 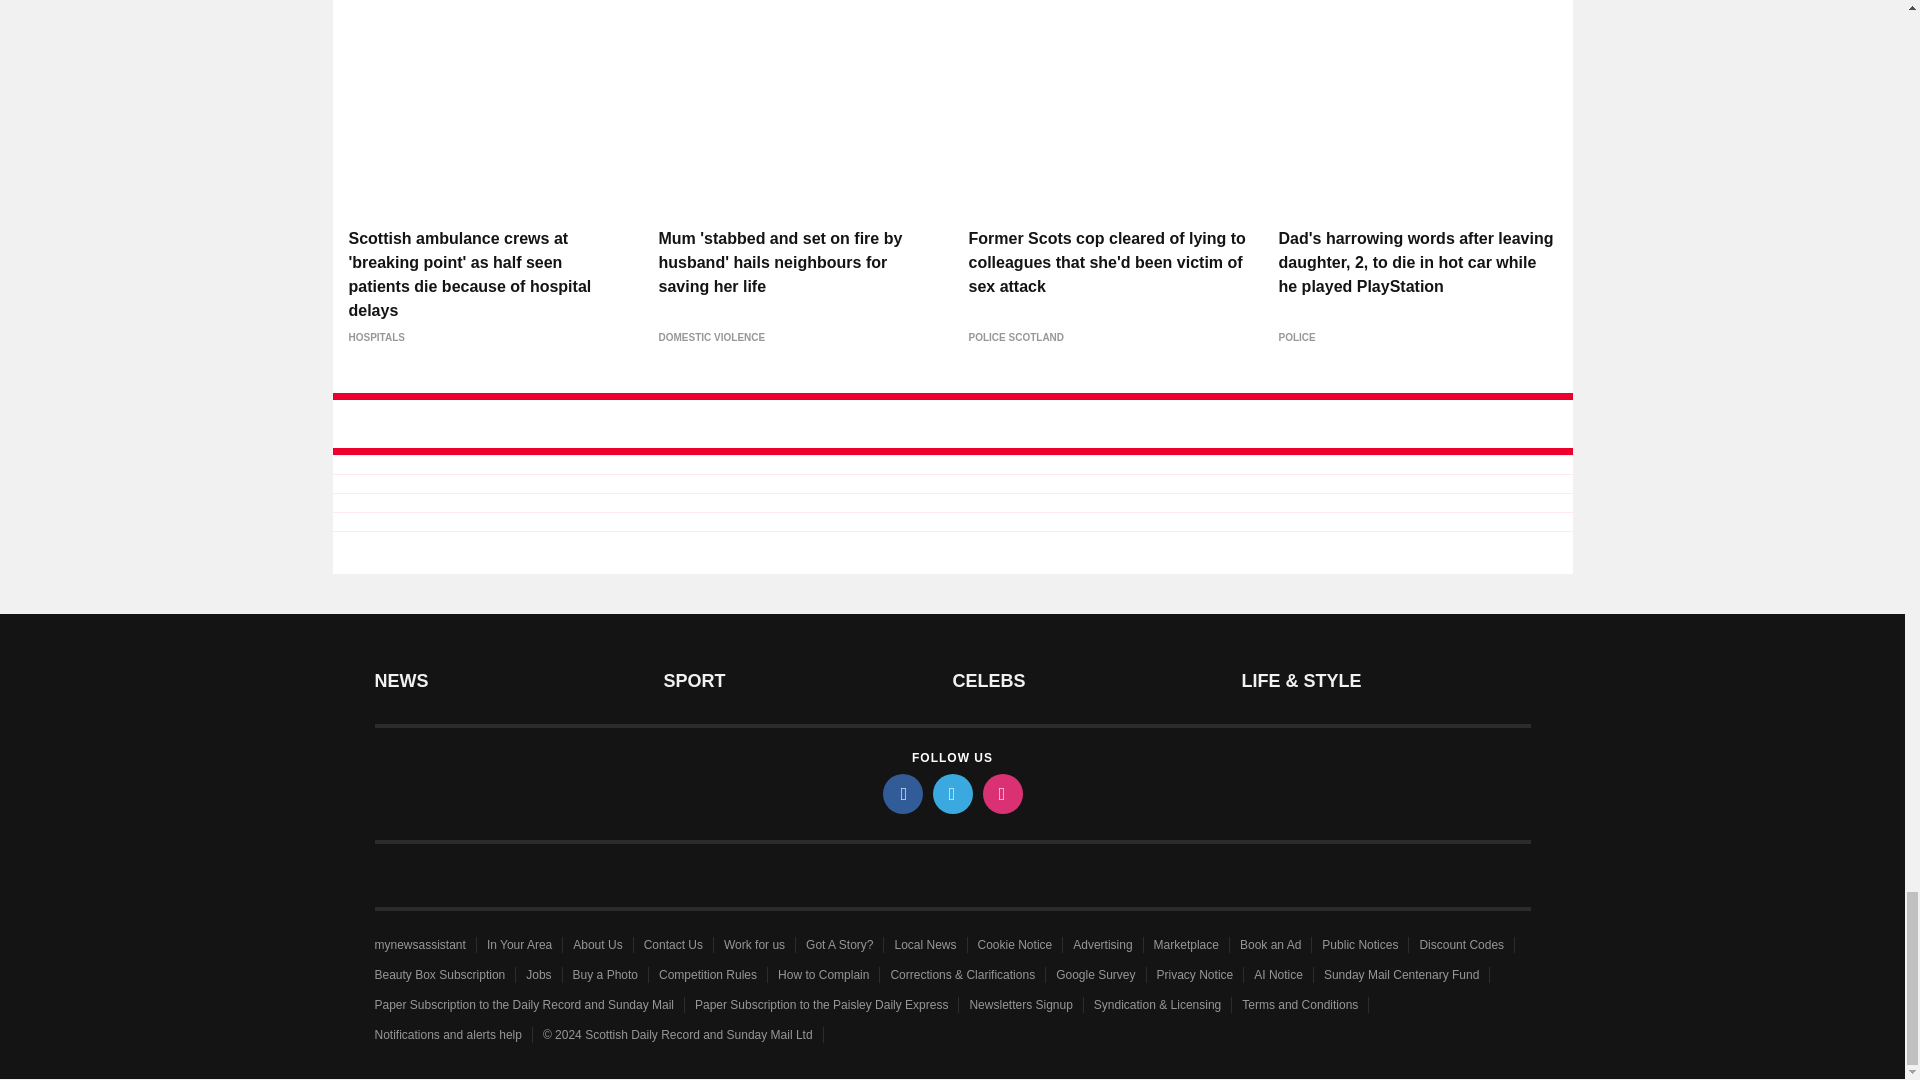 I want to click on twitter, so click(x=951, y=794).